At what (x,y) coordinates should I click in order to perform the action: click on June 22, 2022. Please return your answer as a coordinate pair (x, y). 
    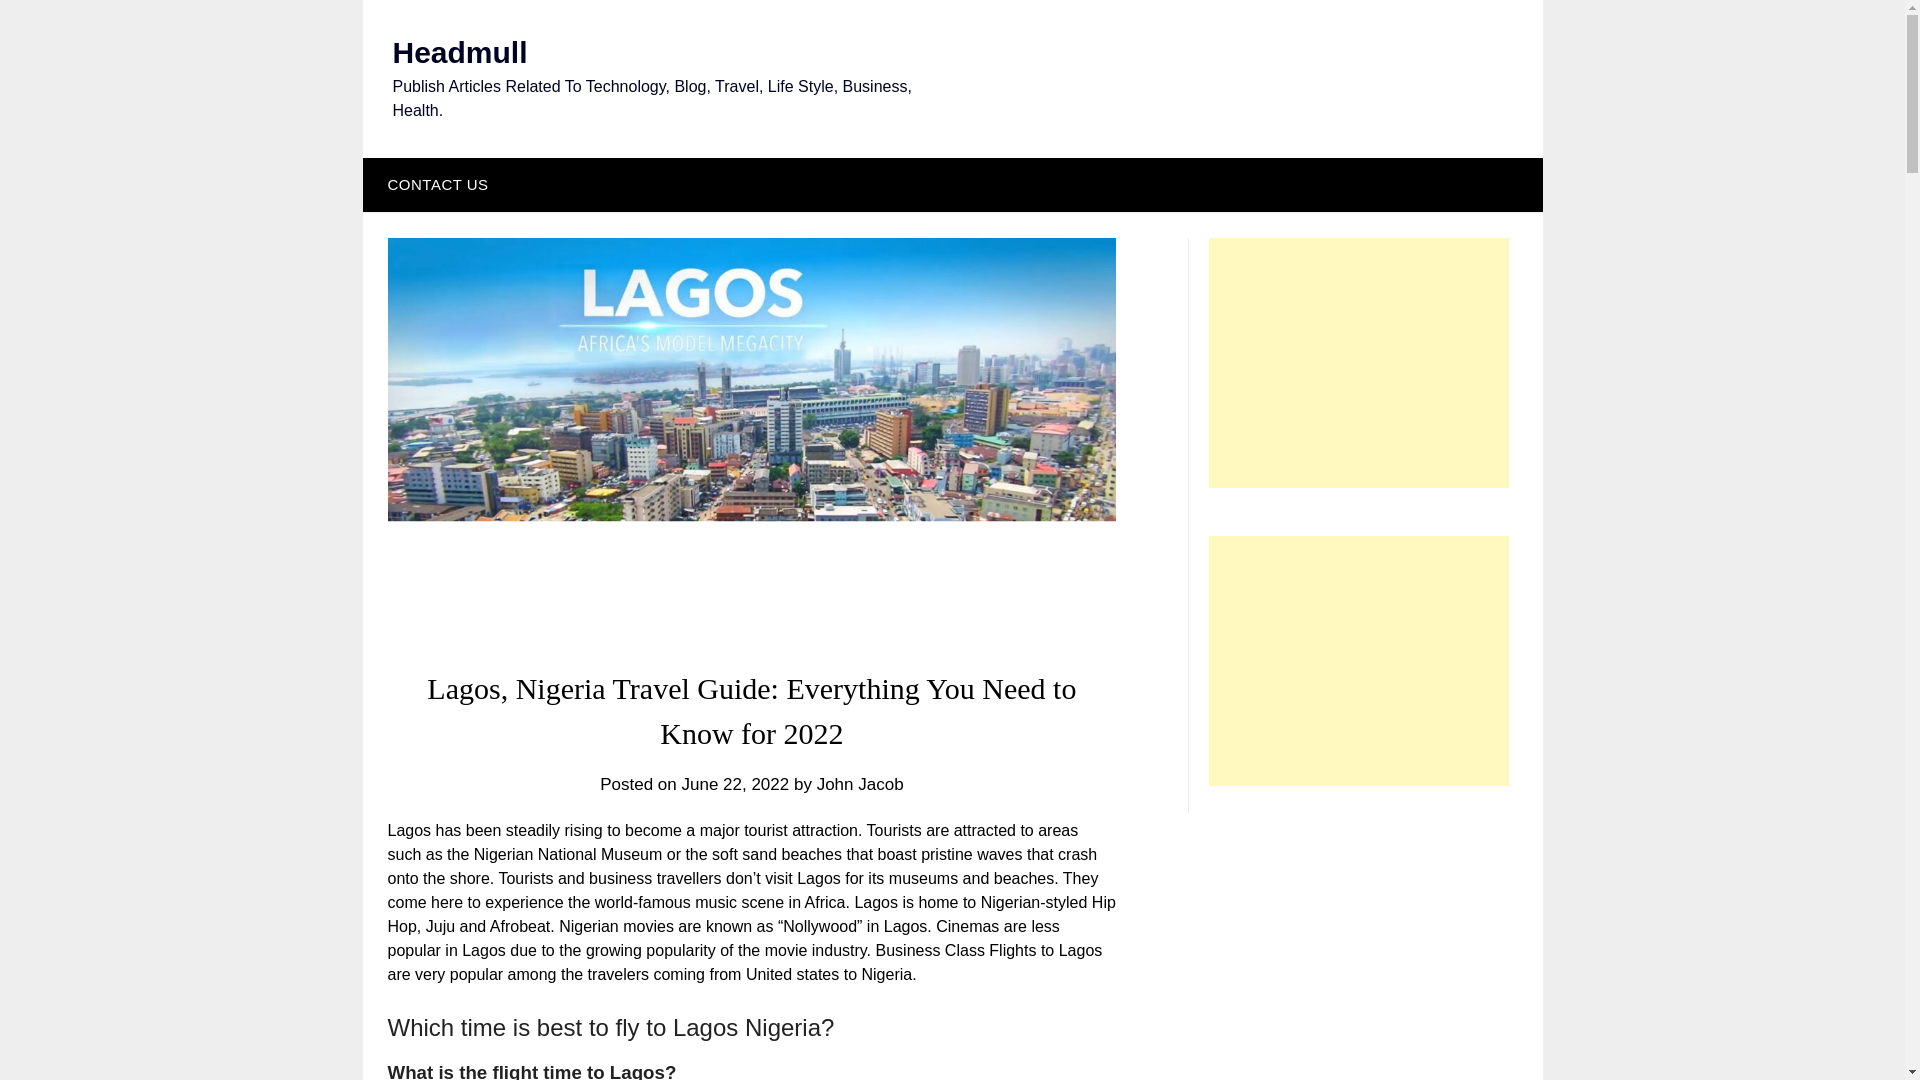
    Looking at the image, I should click on (735, 784).